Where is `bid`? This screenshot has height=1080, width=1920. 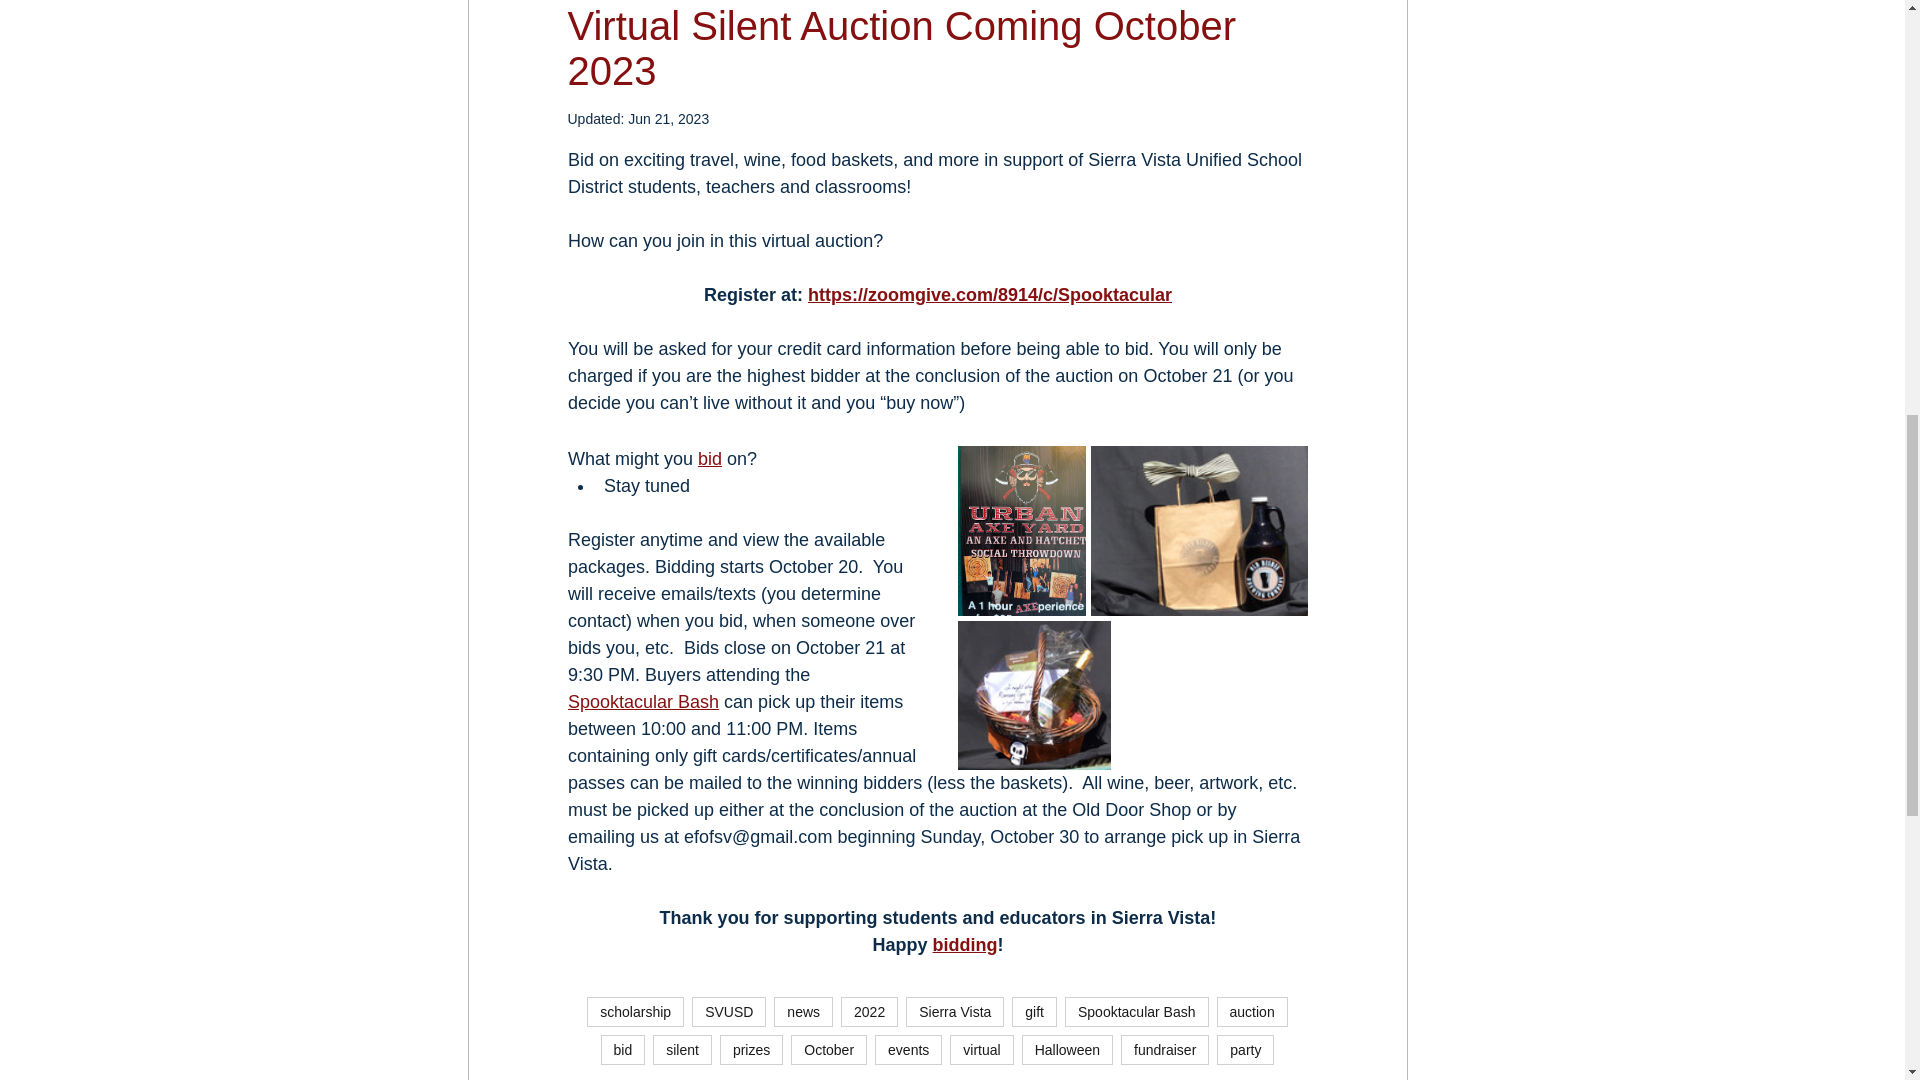
bid is located at coordinates (710, 458).